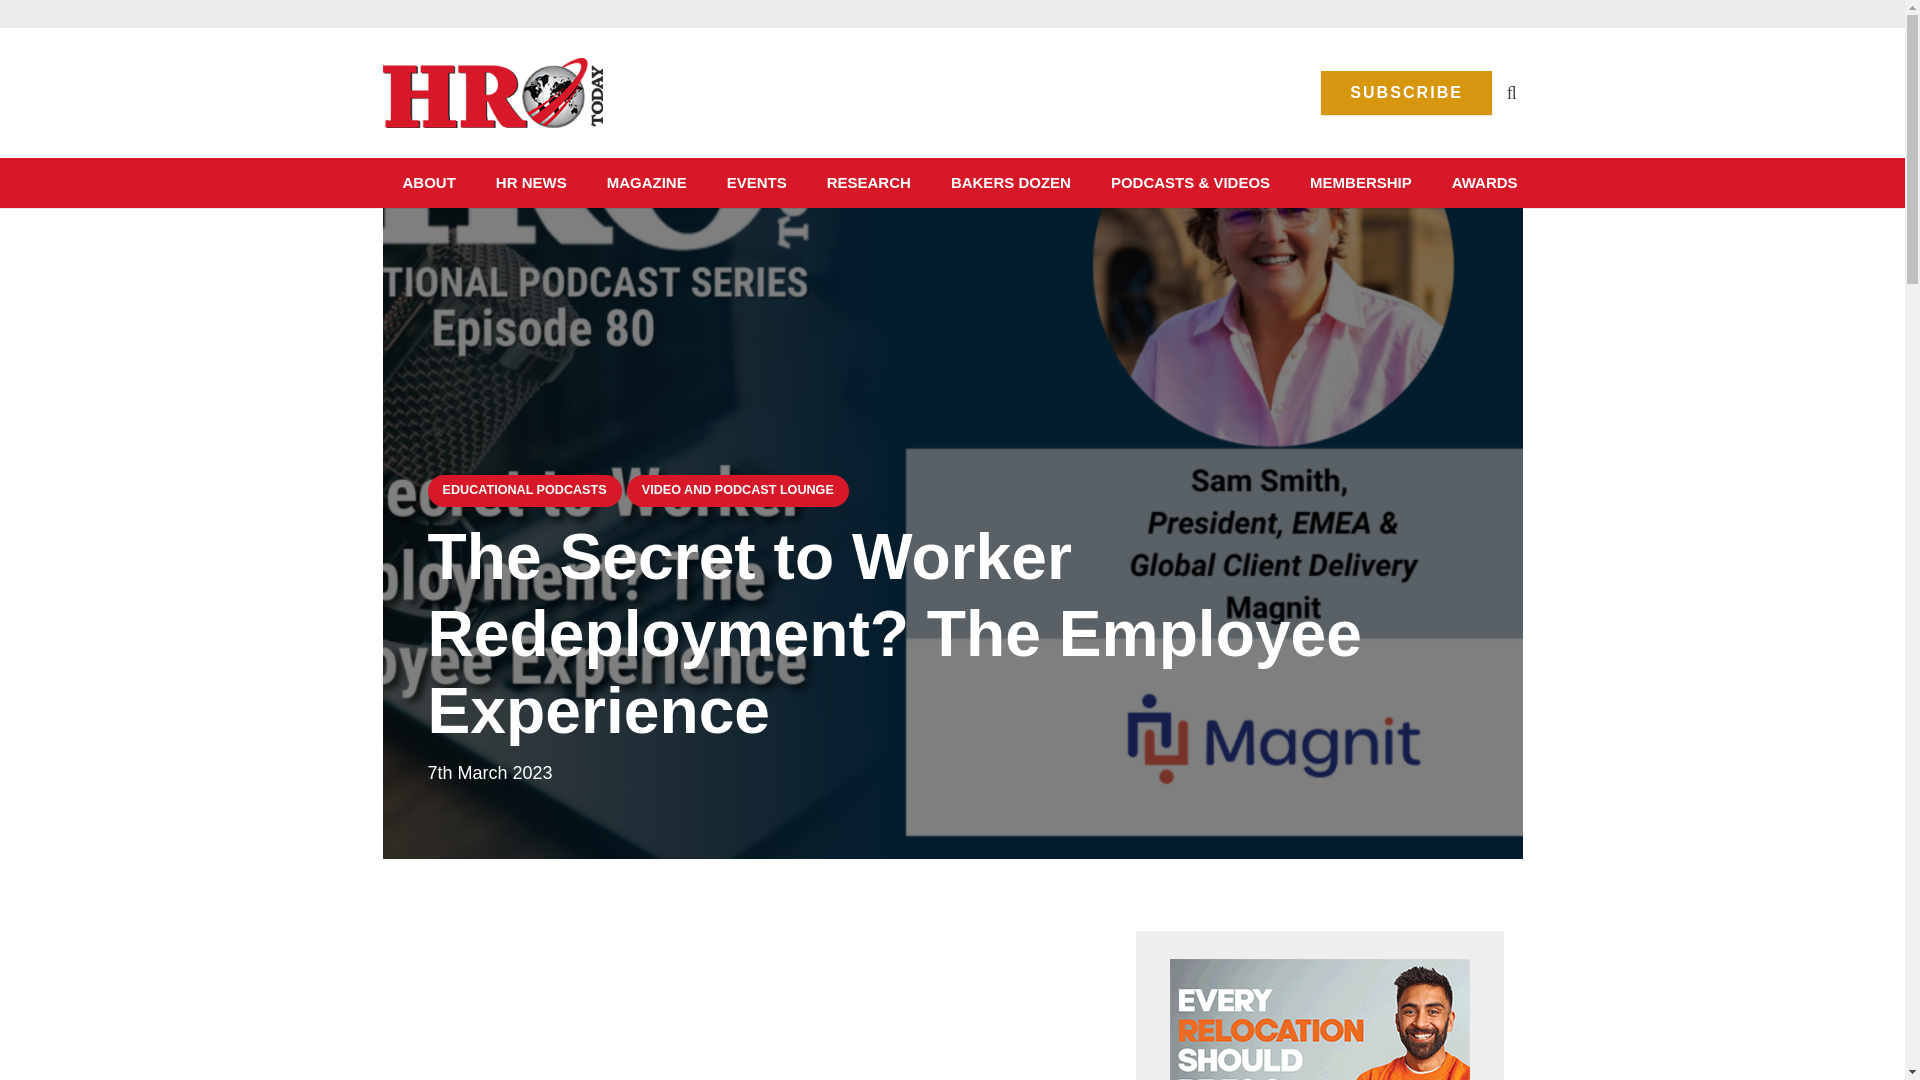 This screenshot has width=1920, height=1080. I want to click on YouTube video player, so click(708, 1005).